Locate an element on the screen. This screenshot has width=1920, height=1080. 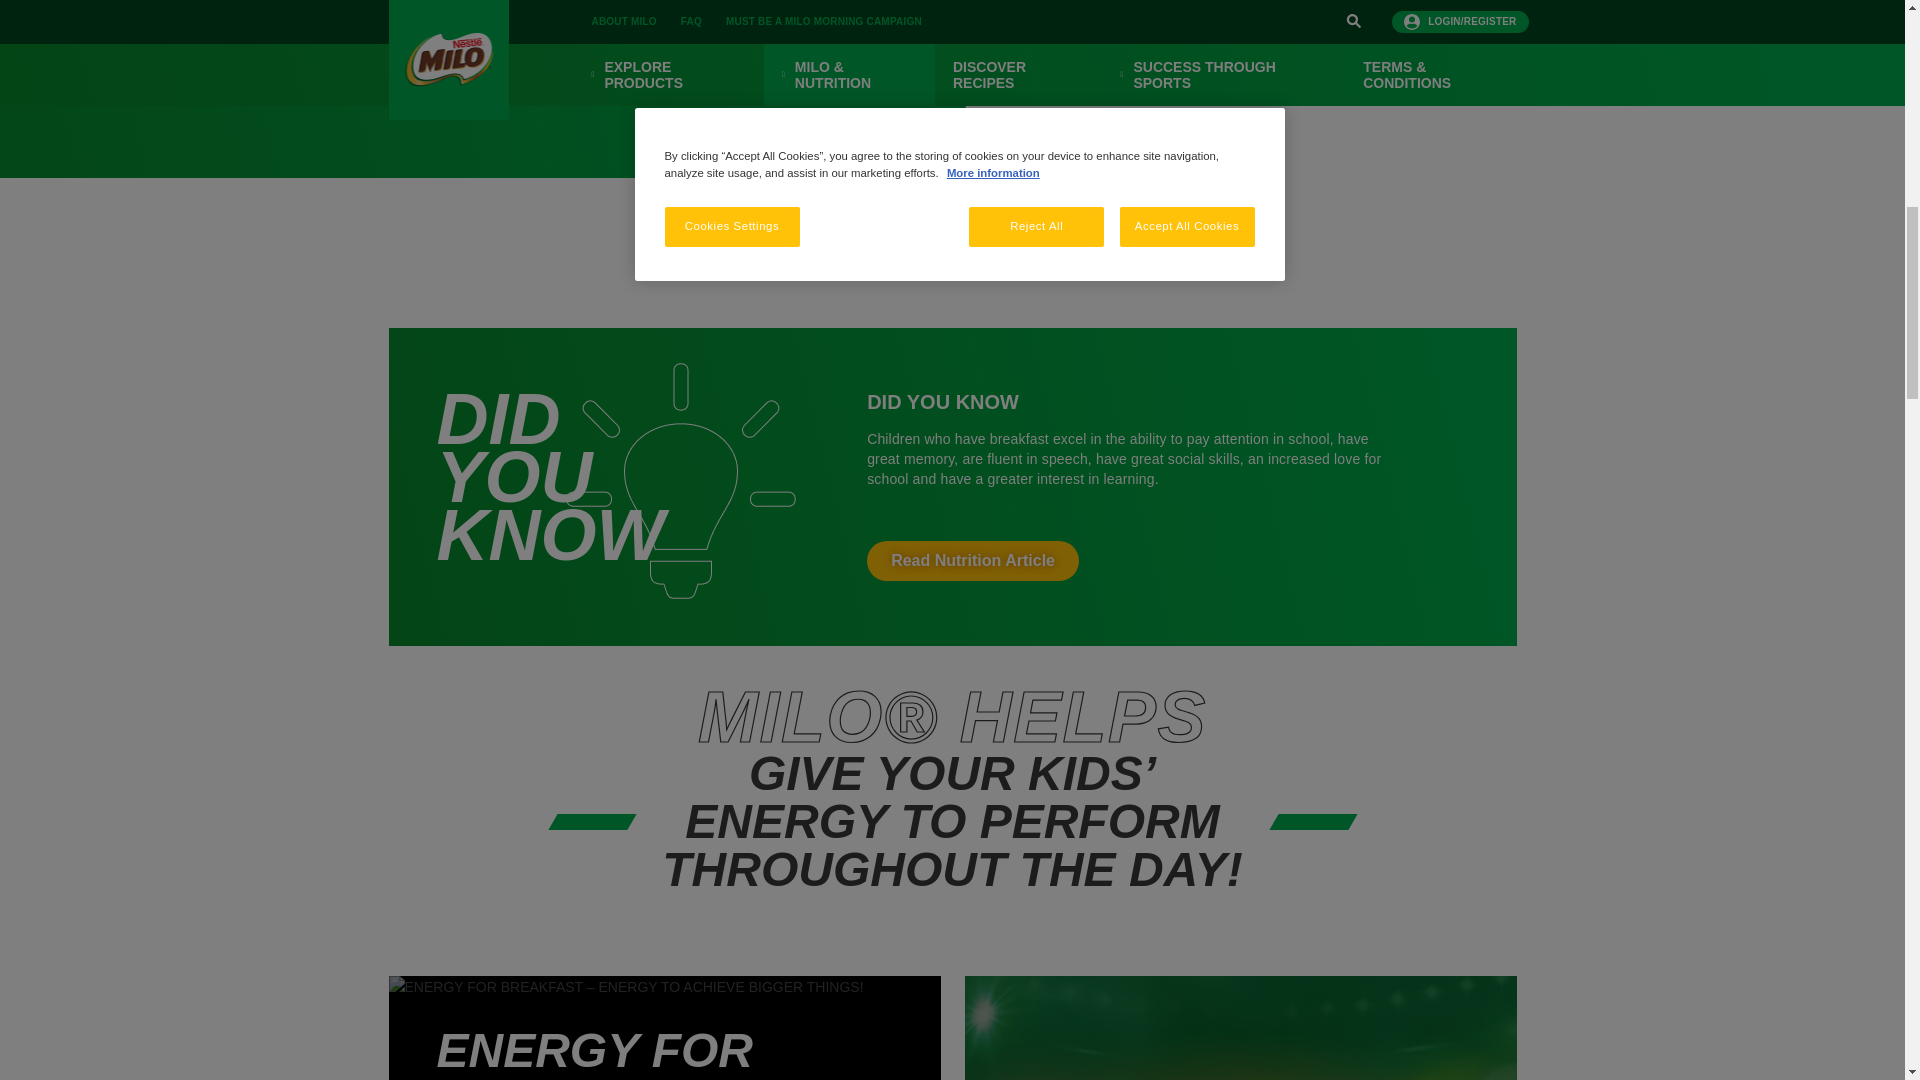
Read Nutrition Article is located at coordinates (973, 561).